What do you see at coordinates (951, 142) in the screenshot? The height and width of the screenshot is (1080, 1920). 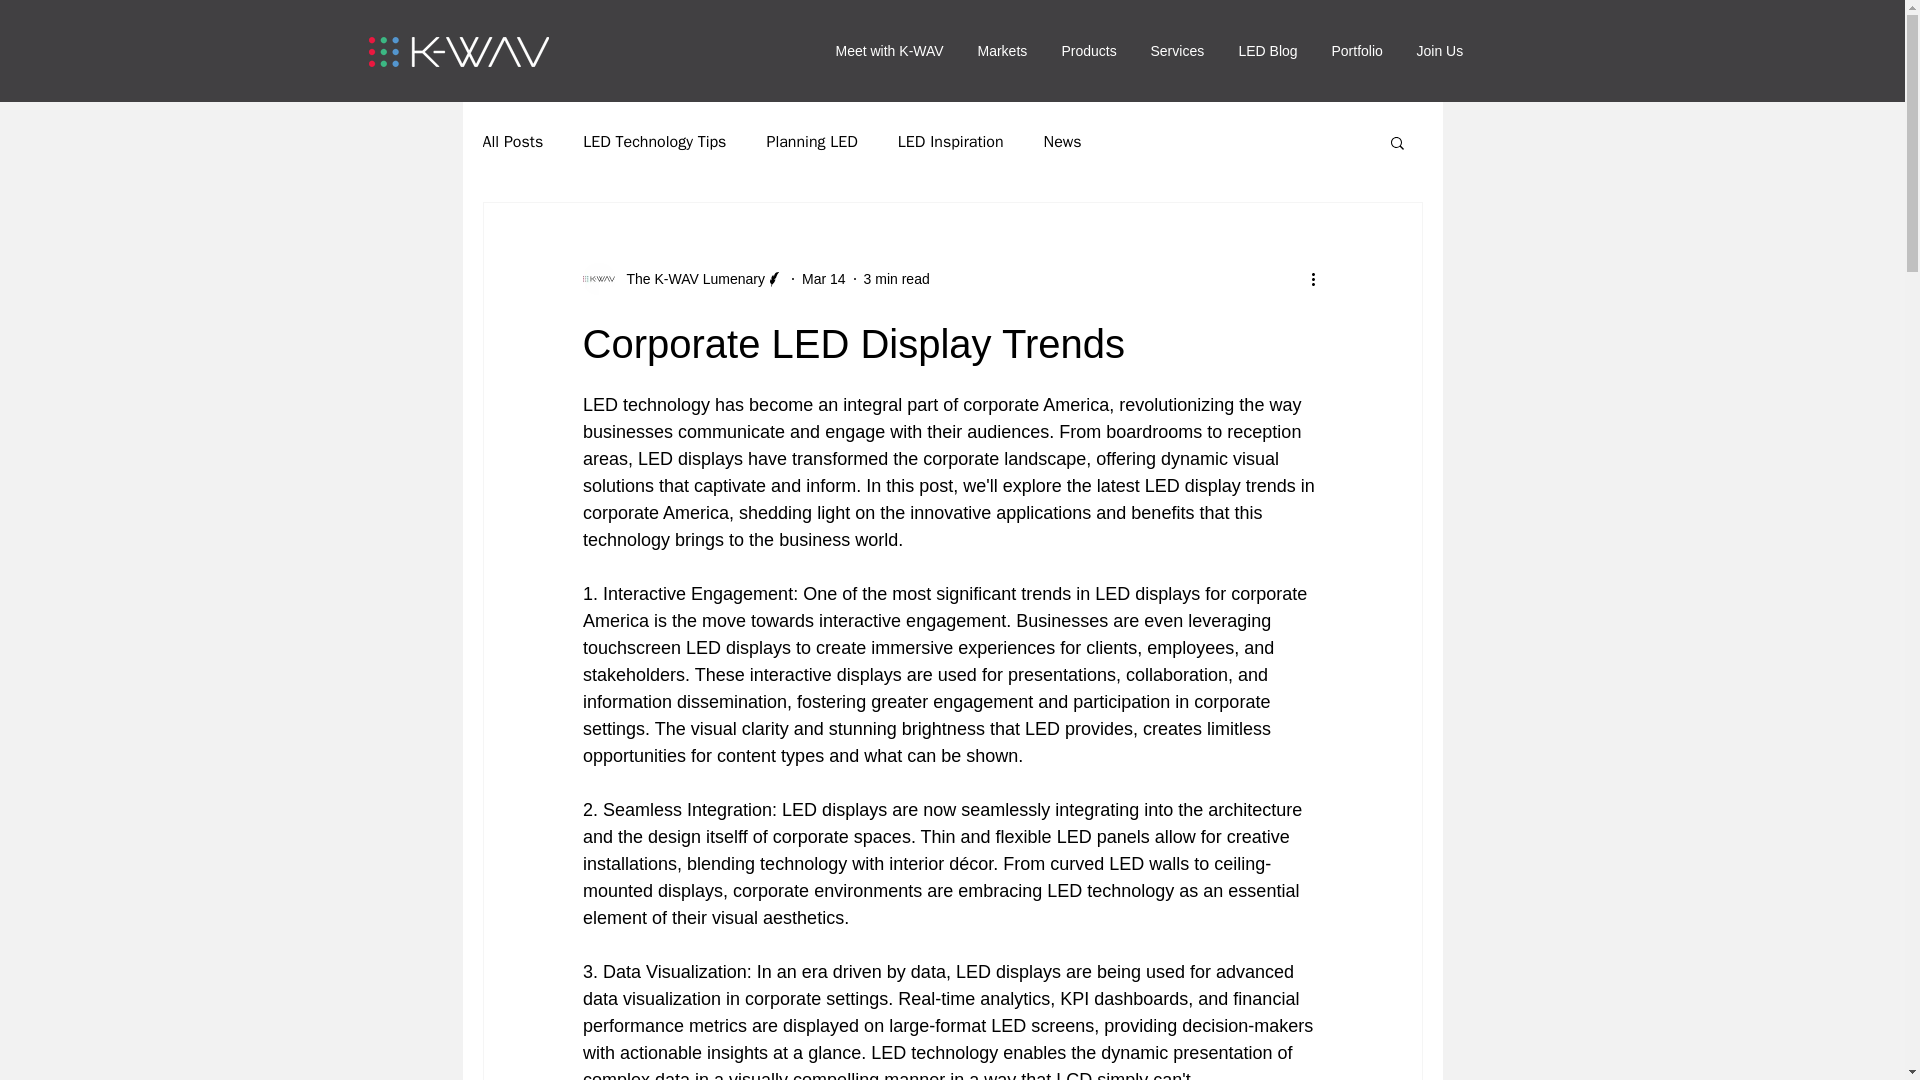 I see `LED Inspiration` at bounding box center [951, 142].